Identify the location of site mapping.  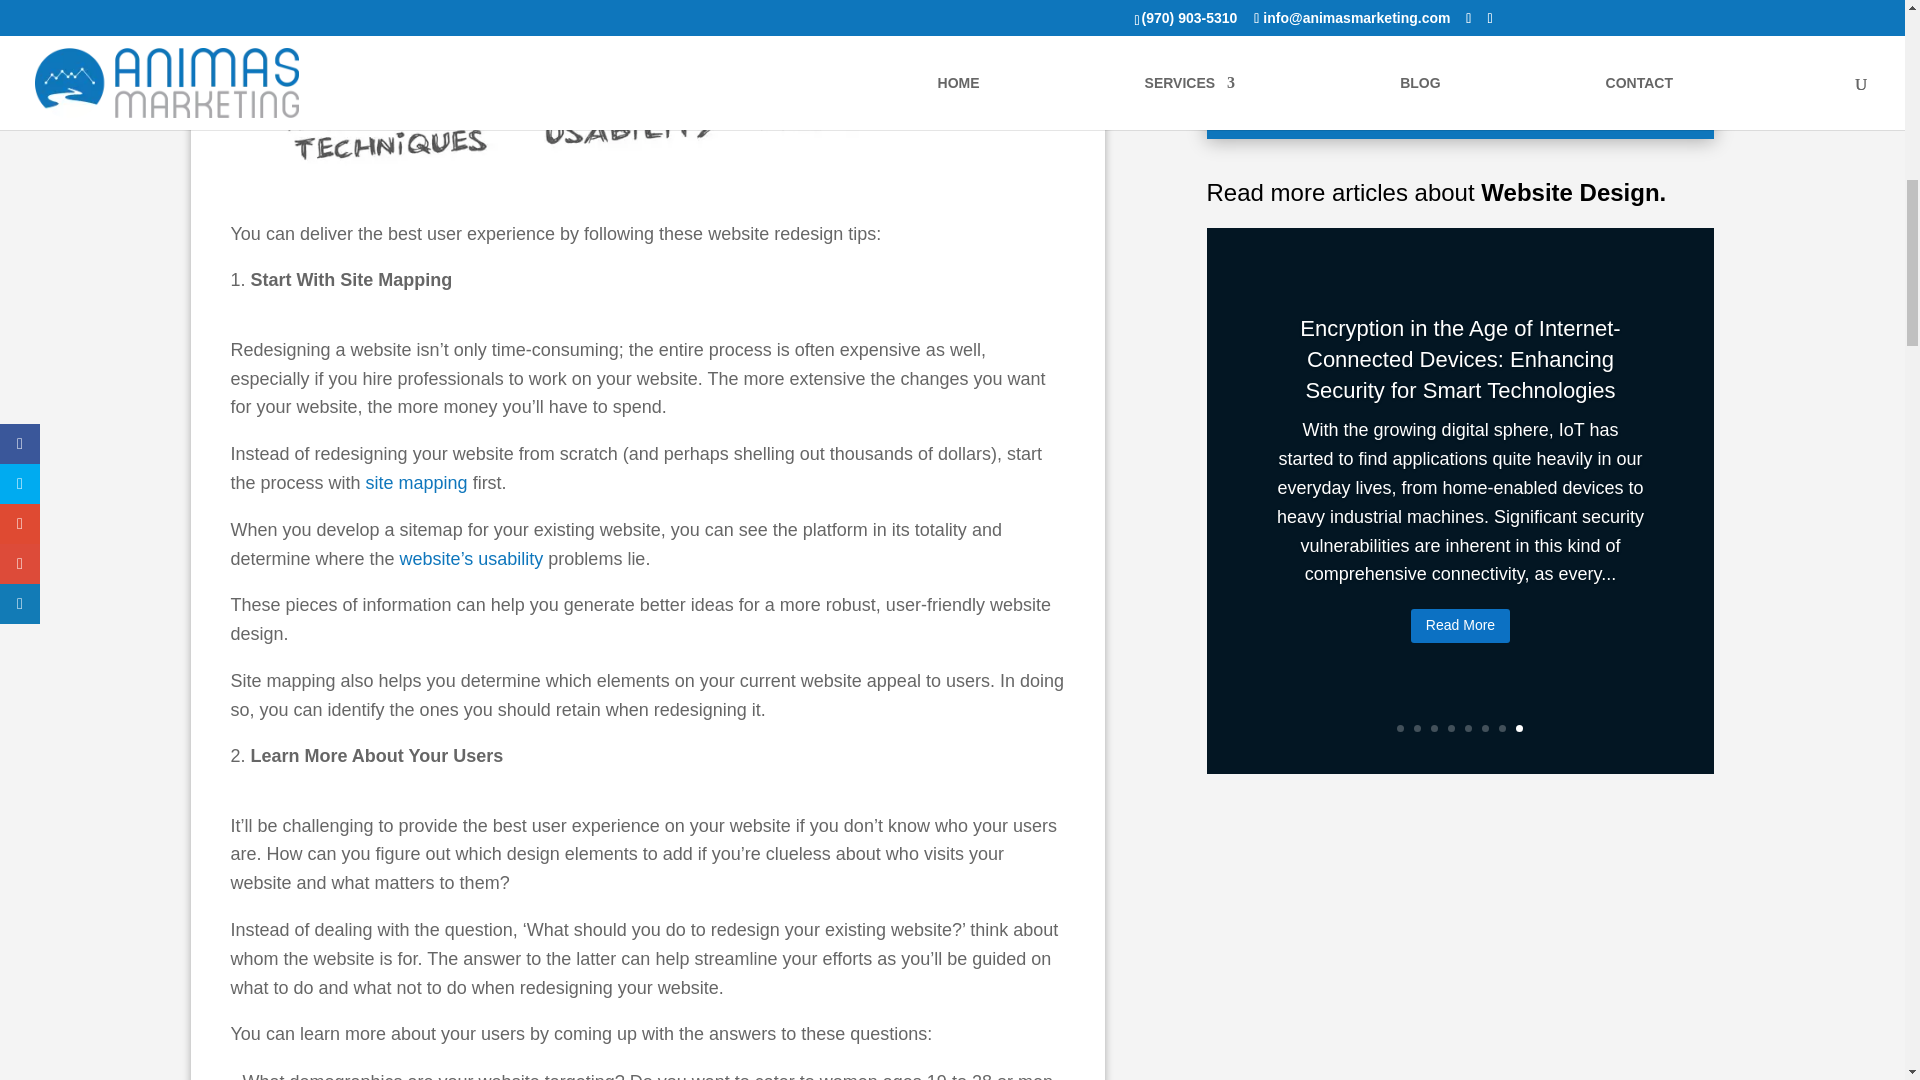
(417, 482).